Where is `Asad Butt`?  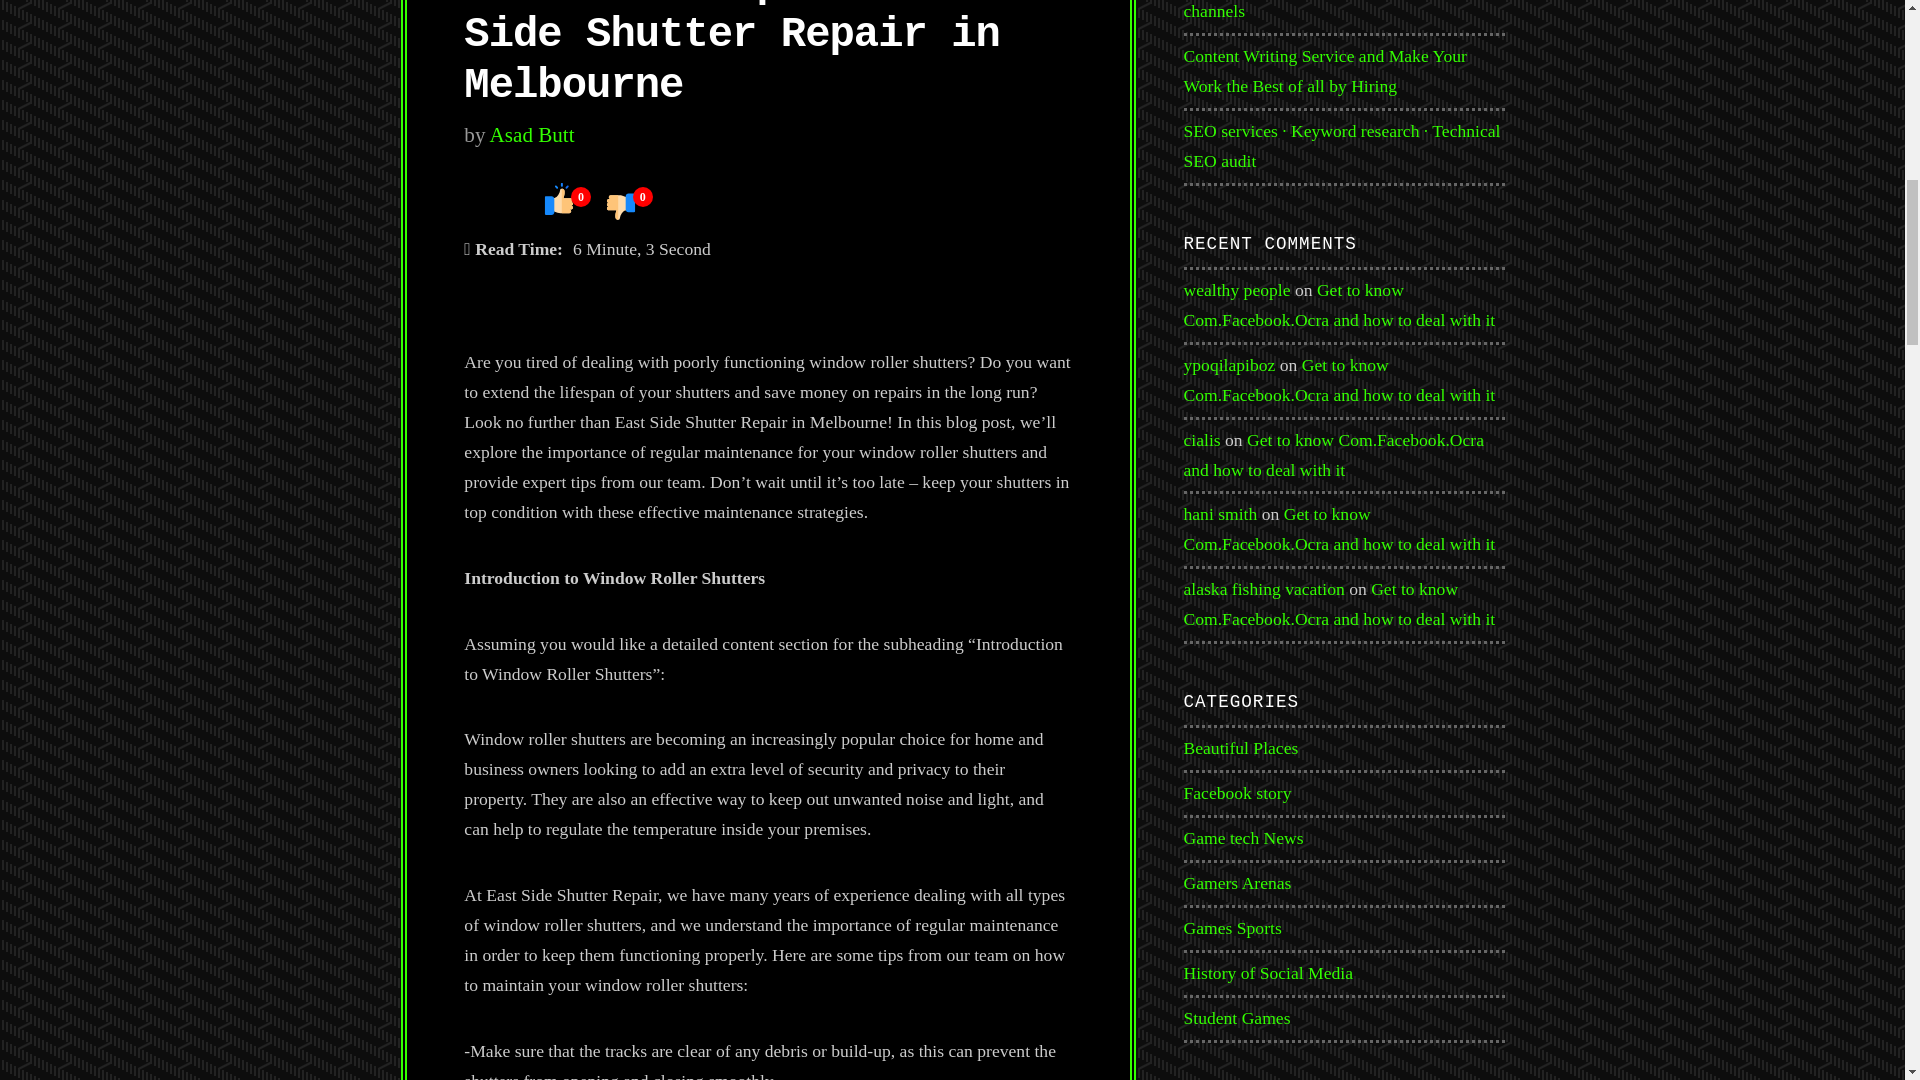 Asad Butt is located at coordinates (532, 134).